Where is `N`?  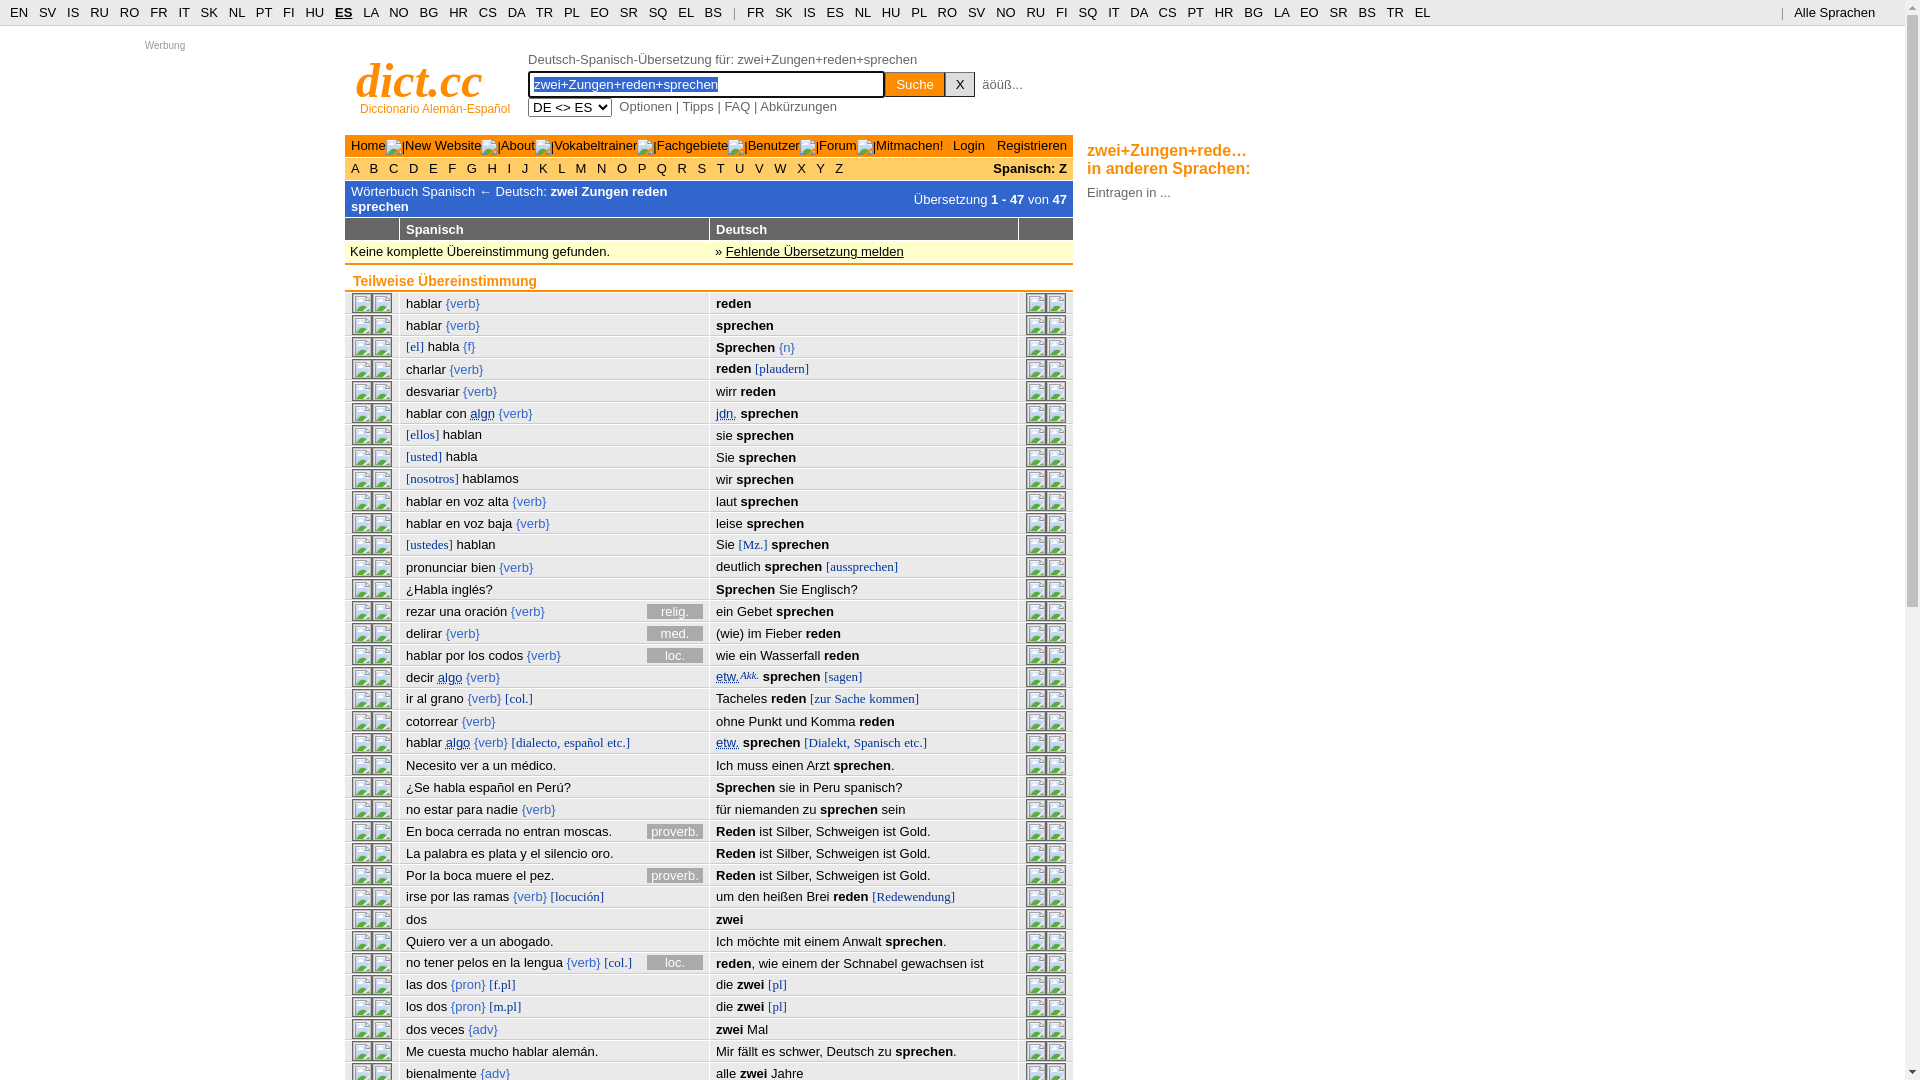
N is located at coordinates (602, 168).